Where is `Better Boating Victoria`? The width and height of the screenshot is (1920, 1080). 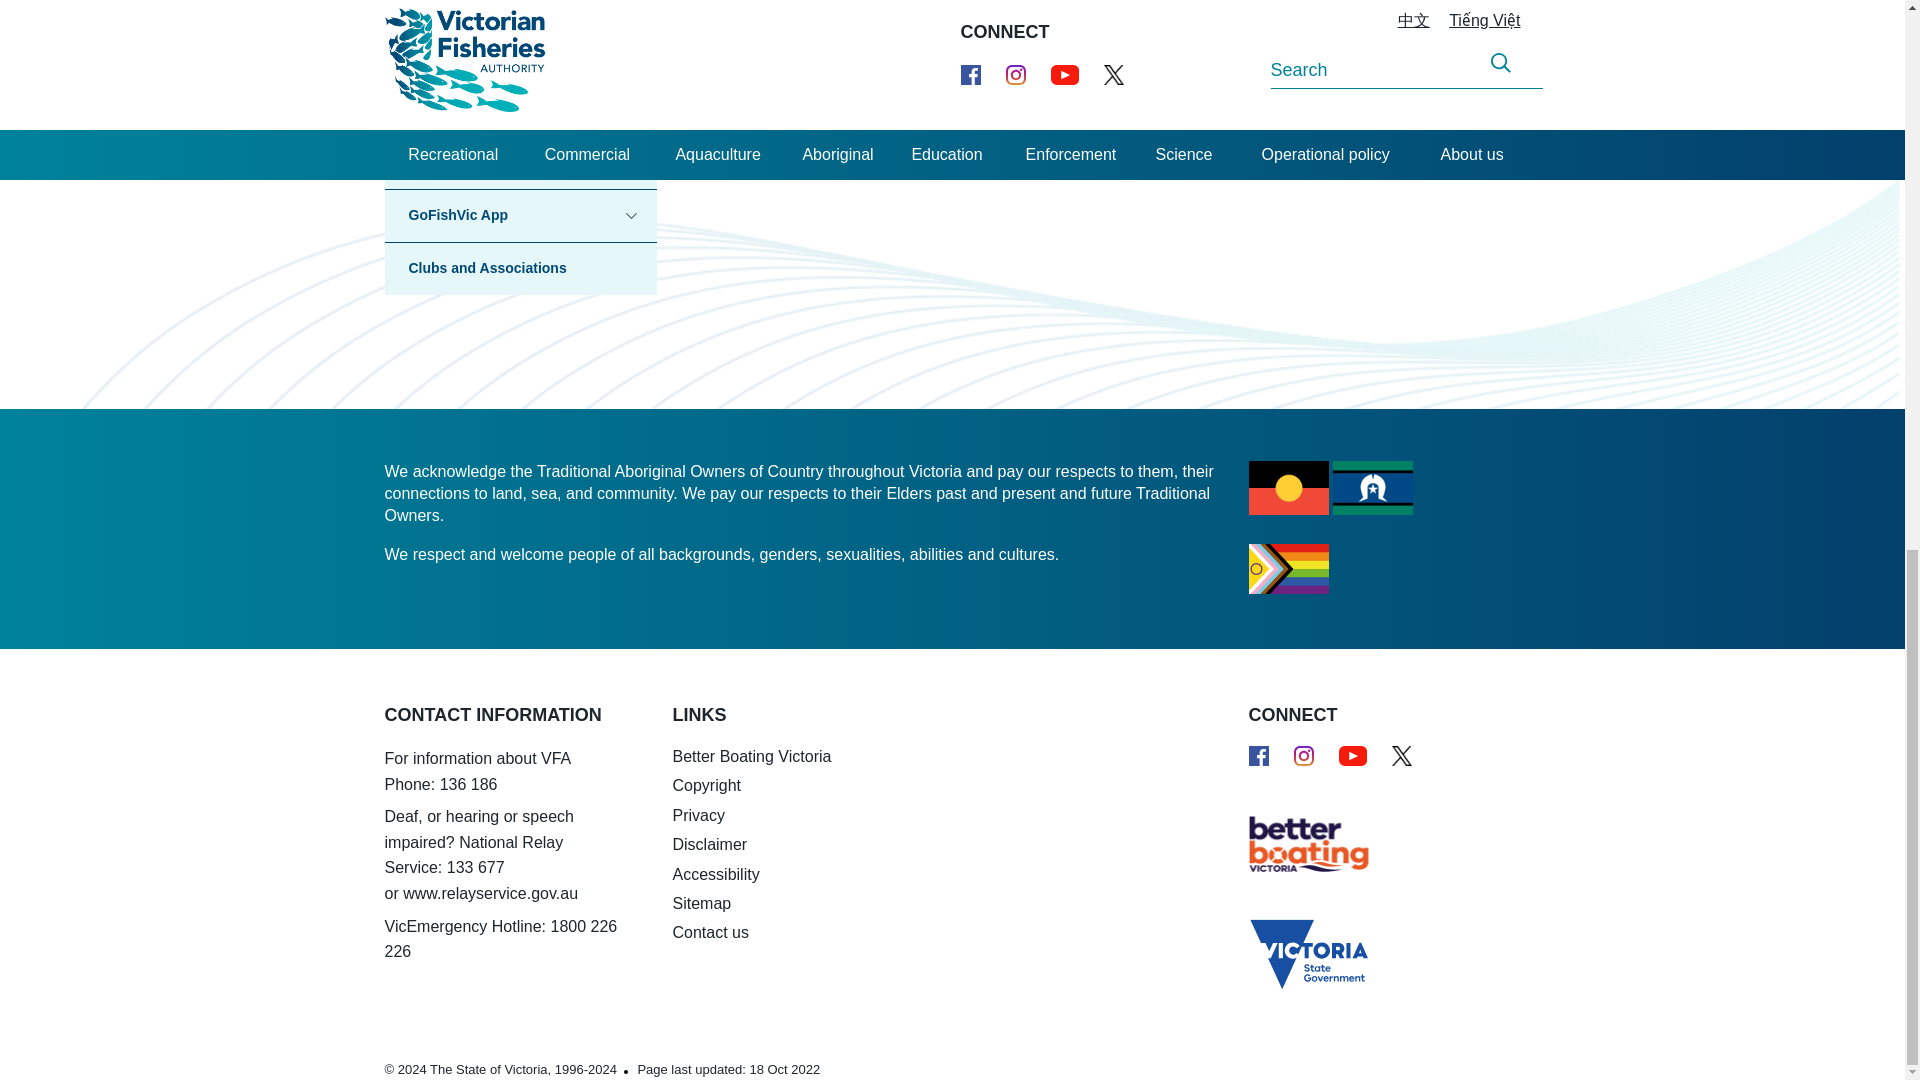 Better Boating Victoria is located at coordinates (1294, 842).